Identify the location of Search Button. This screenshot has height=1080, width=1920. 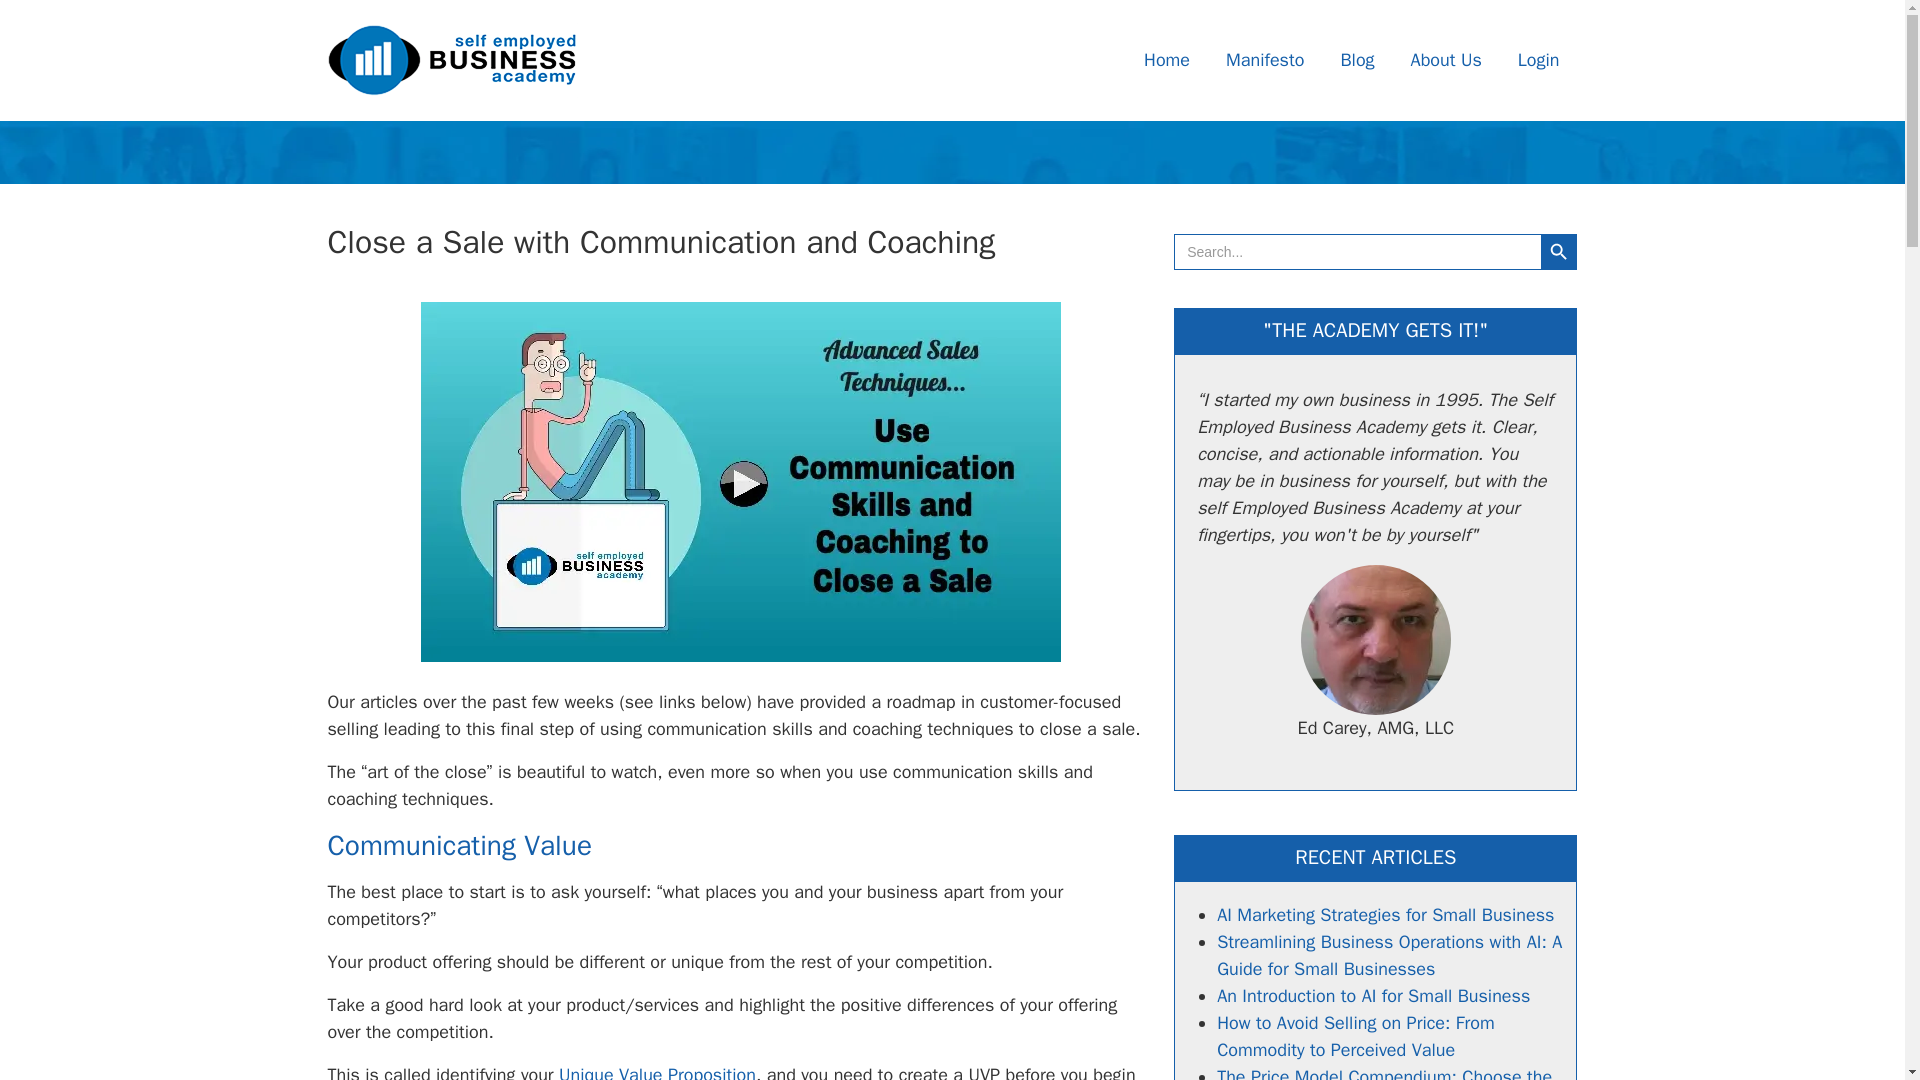
(1558, 252).